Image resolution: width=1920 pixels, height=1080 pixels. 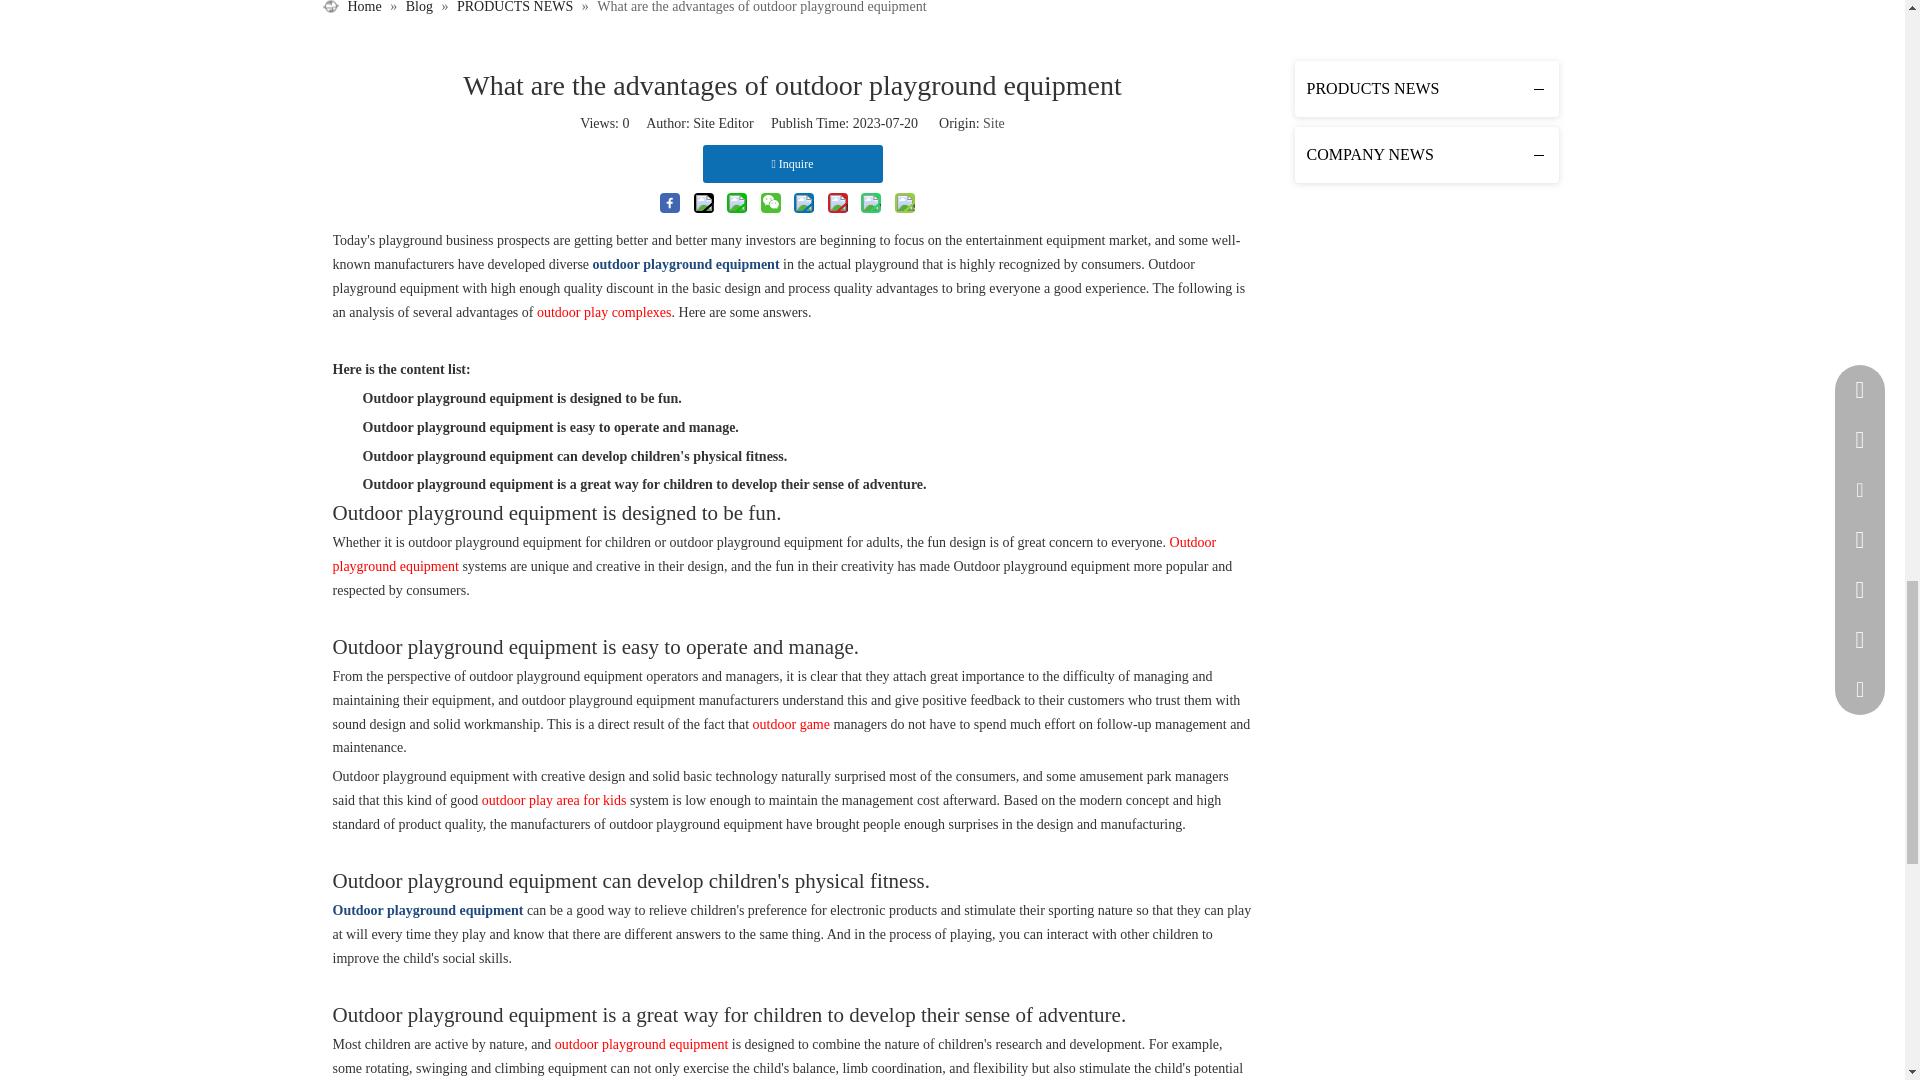 I want to click on COMPANY NEWS, so click(x=1426, y=154).